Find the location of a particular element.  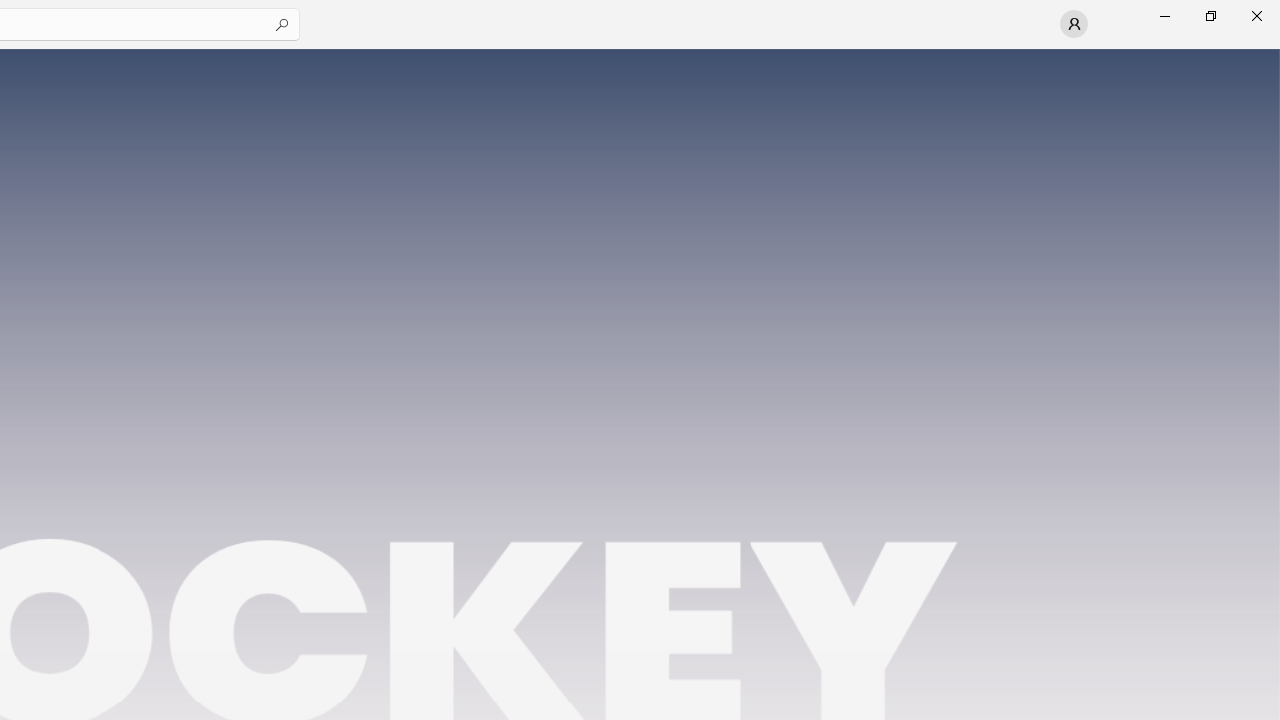

Minimize Microsoft Store is located at coordinates (1164, 16).